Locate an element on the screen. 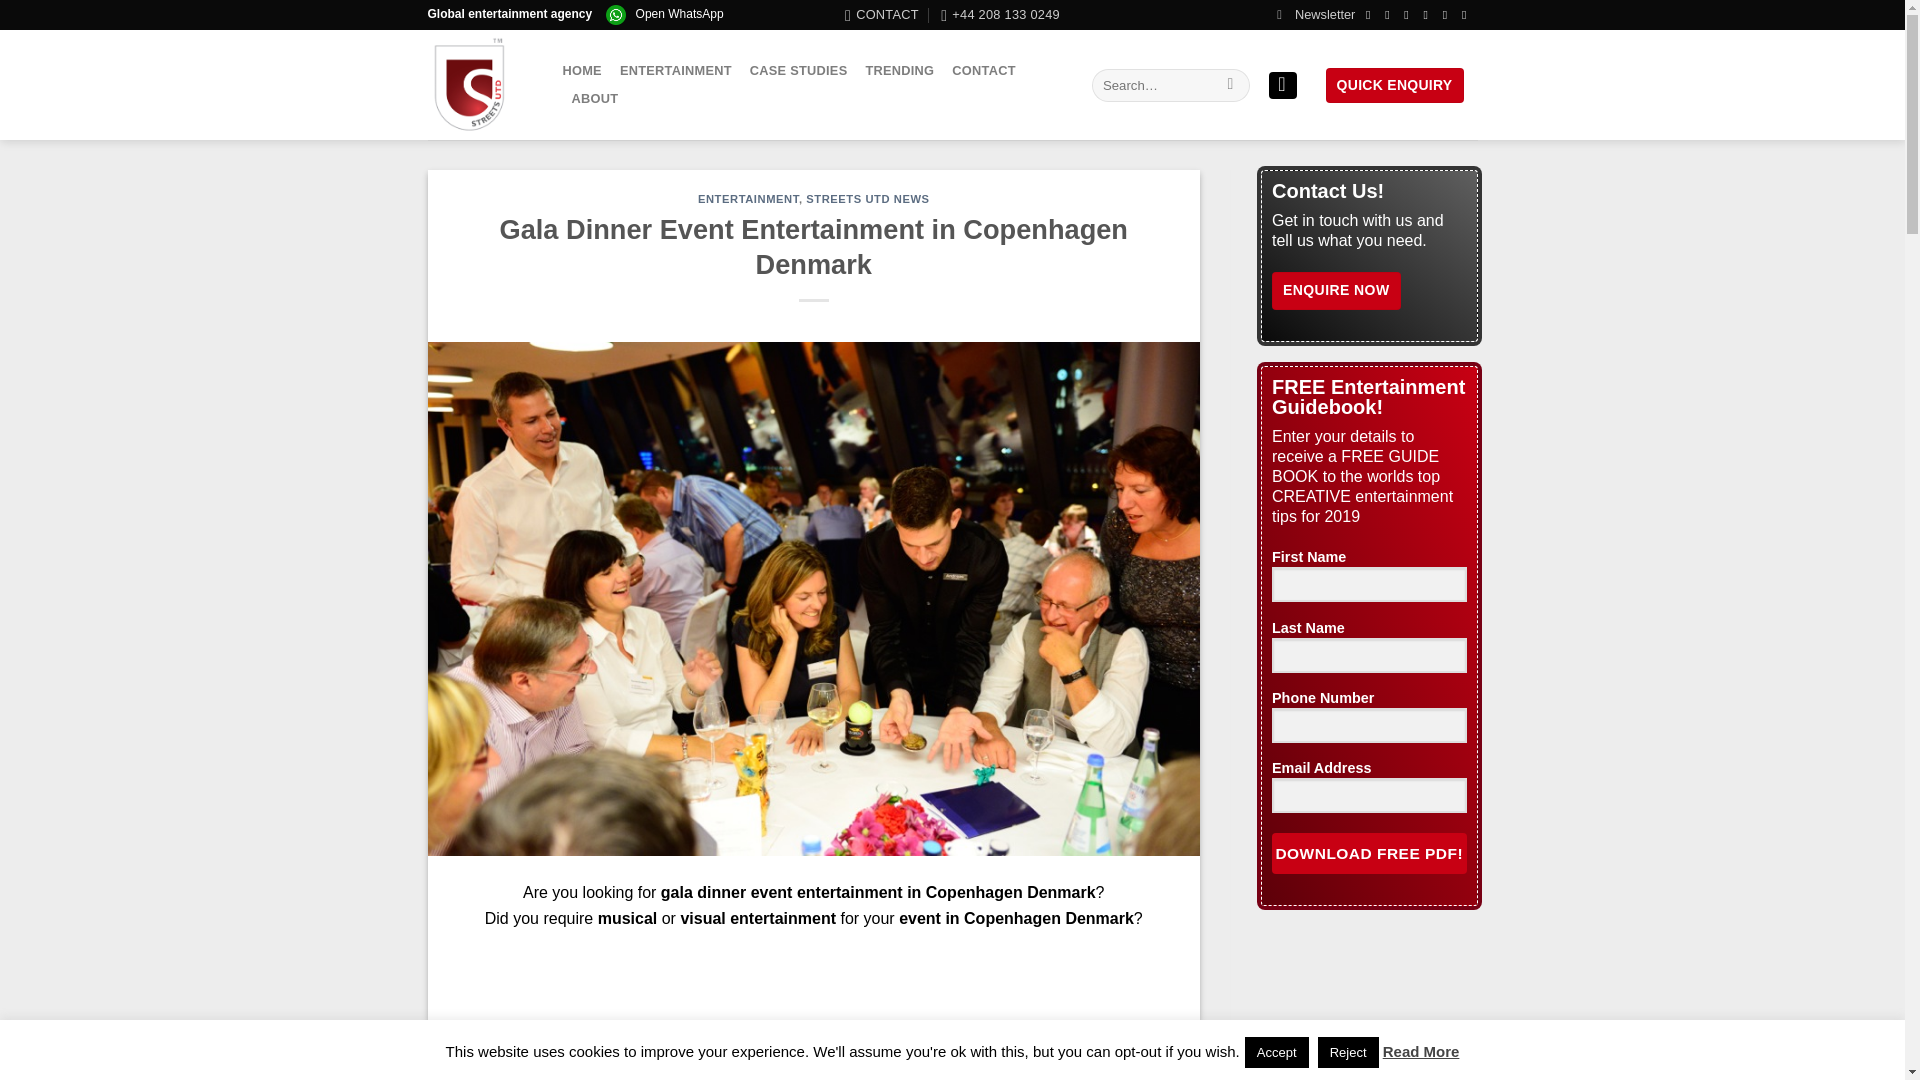  STREETS UTD NEWS is located at coordinates (868, 199).